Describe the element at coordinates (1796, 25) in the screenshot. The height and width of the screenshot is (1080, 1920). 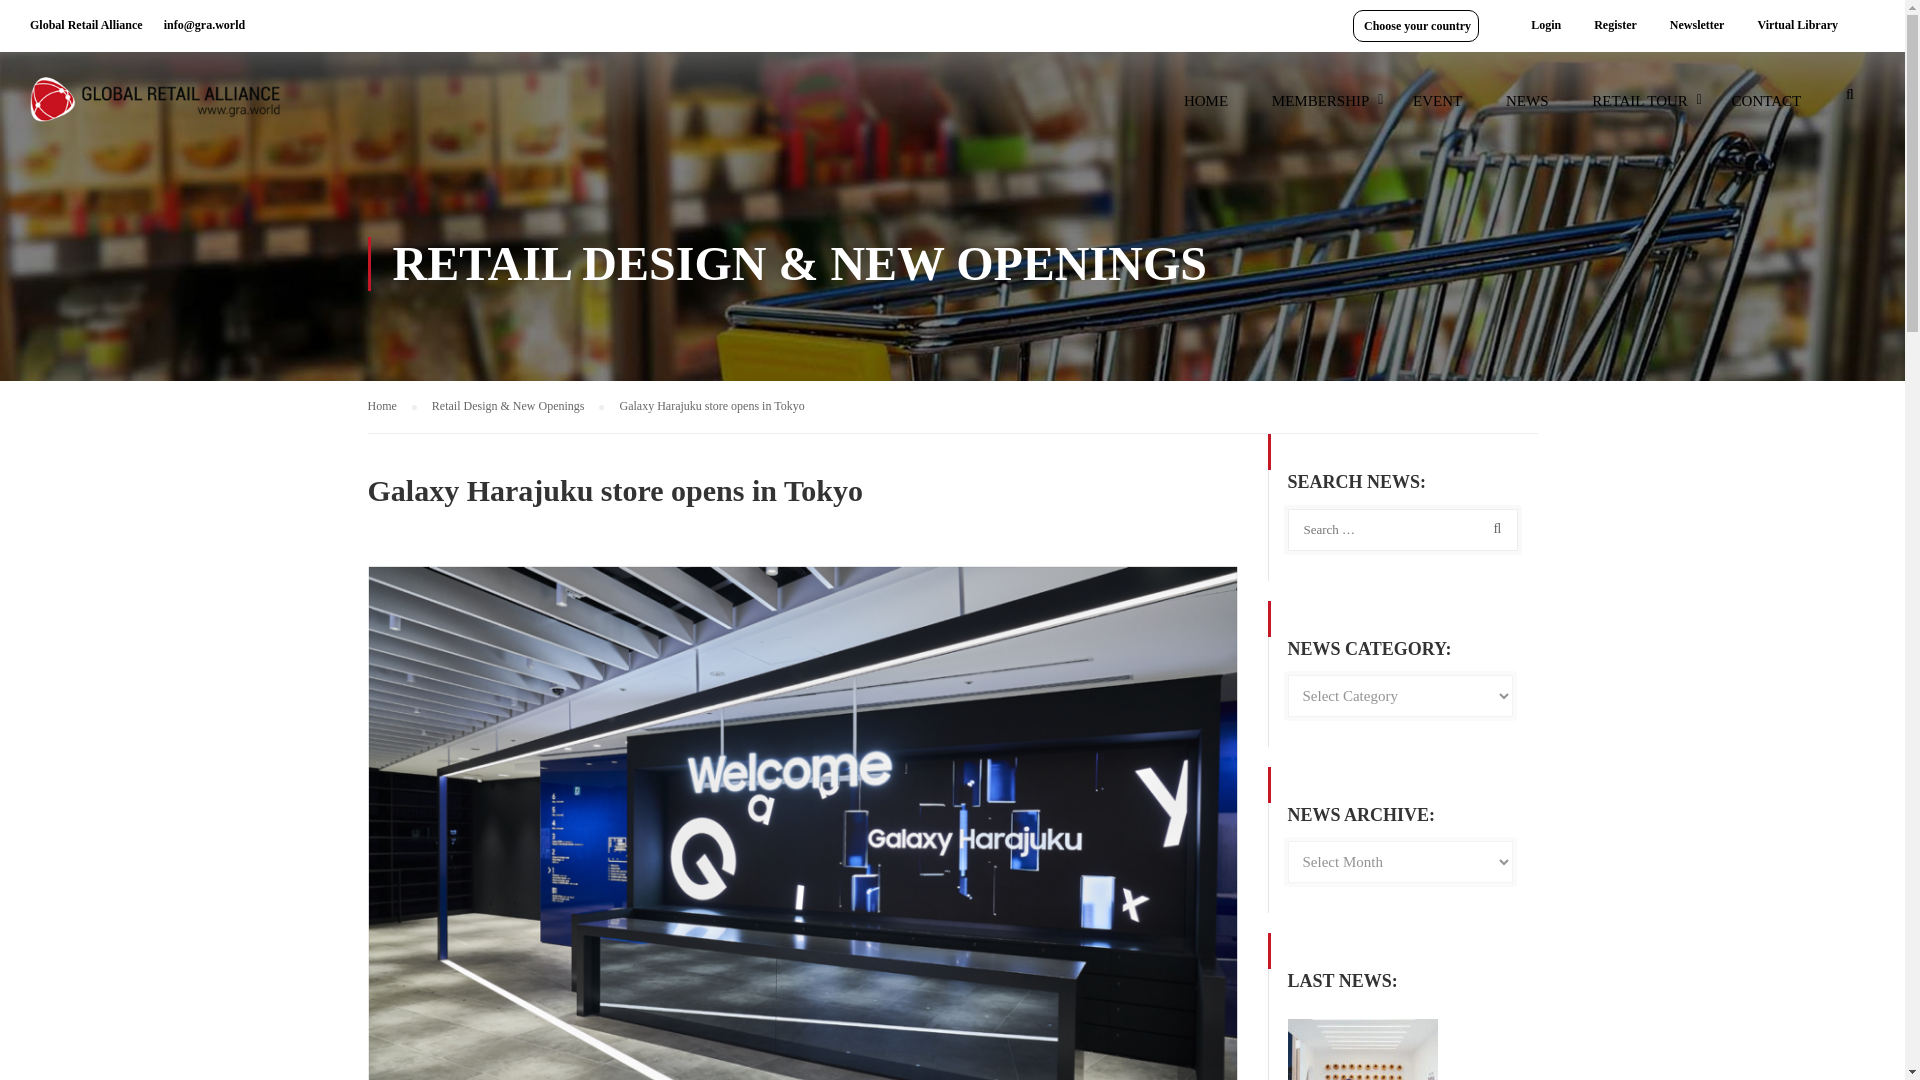
I see `Virtual Library` at that location.